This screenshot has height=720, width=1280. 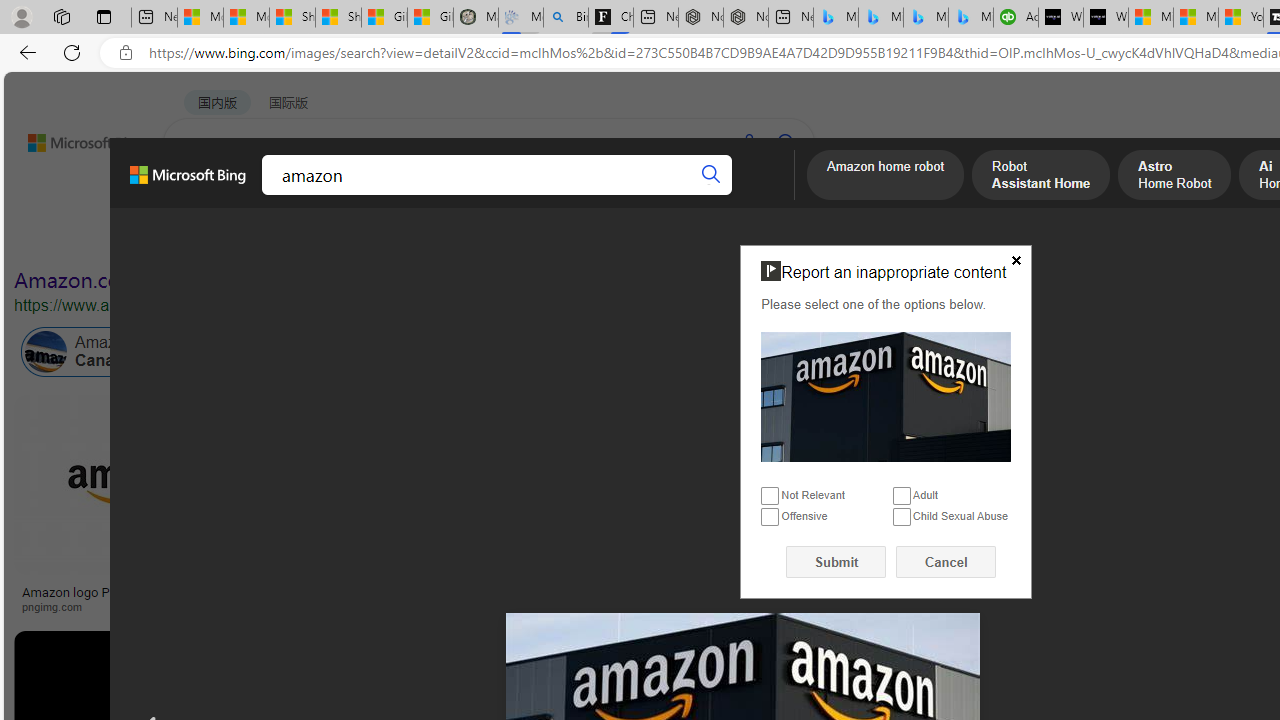 I want to click on usatoday.com, so click(x=587, y=606).